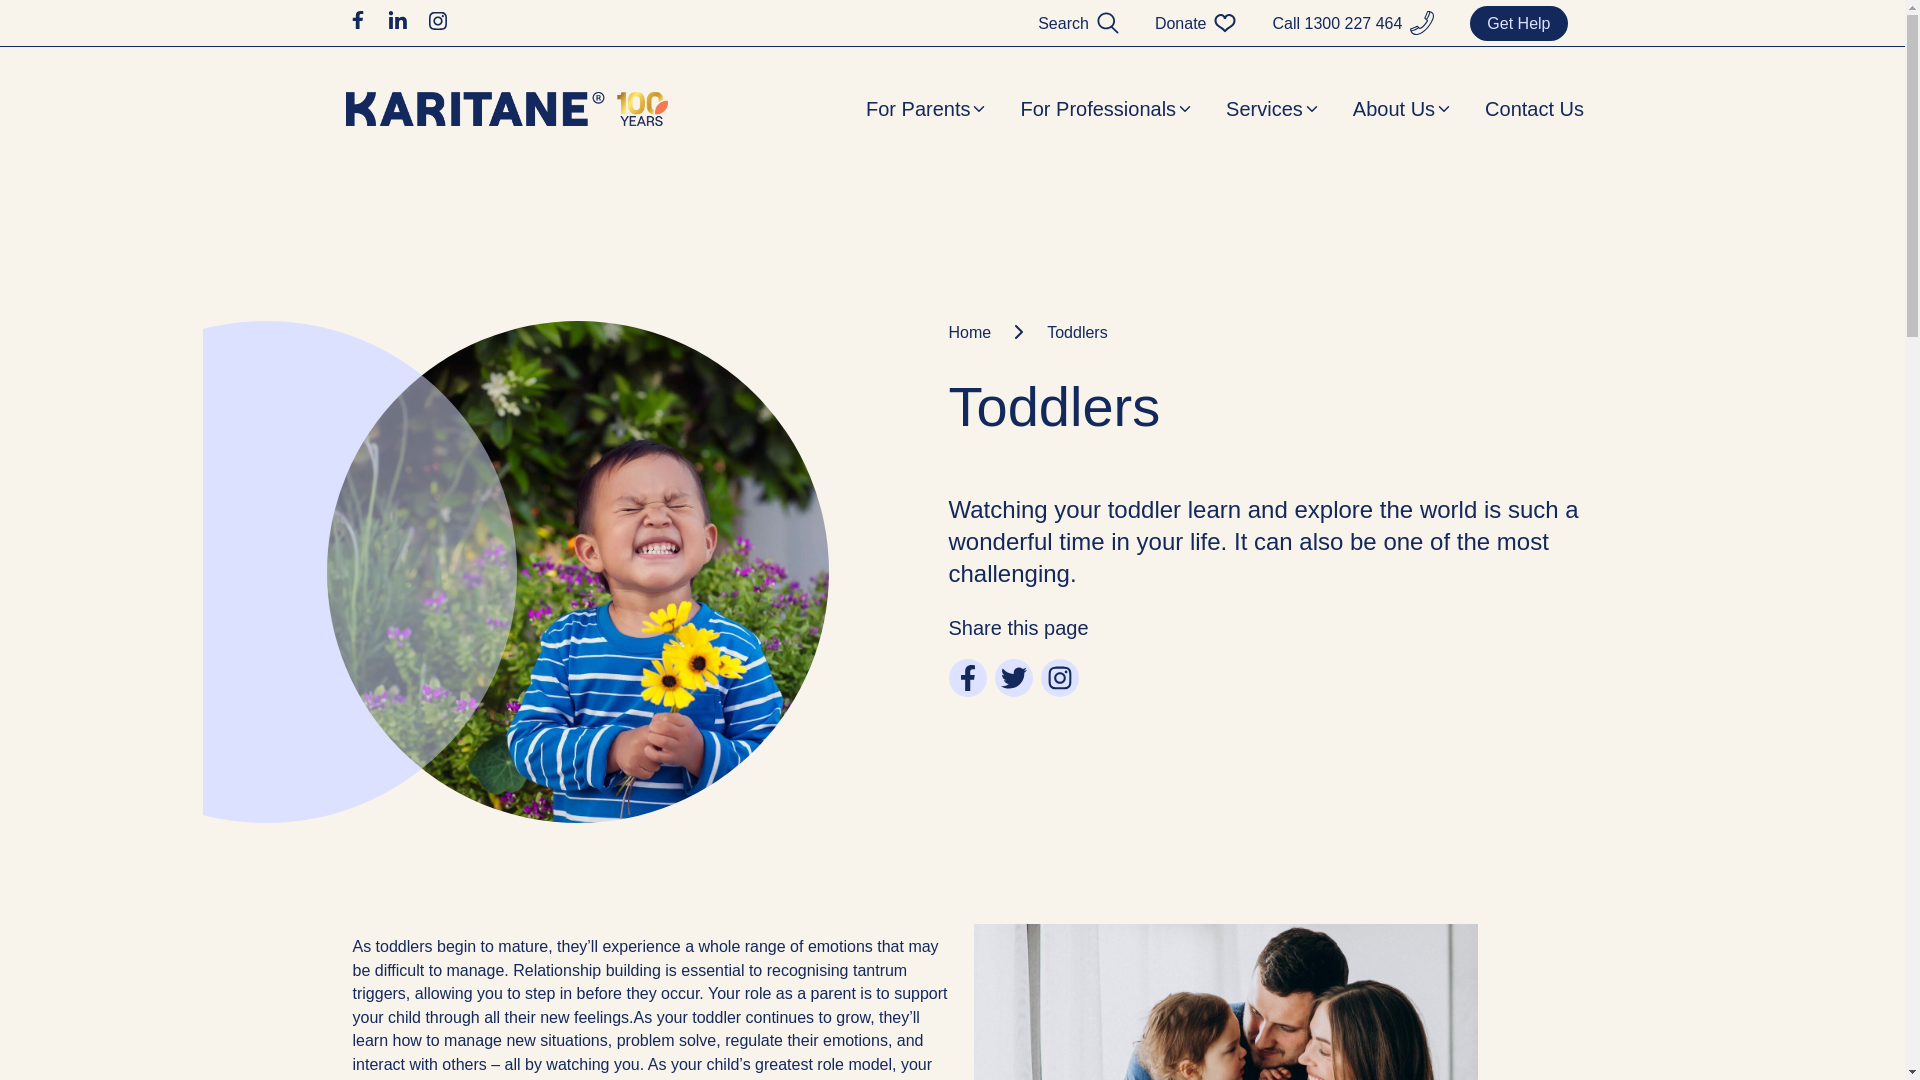  I want to click on Home, so click(990, 332).